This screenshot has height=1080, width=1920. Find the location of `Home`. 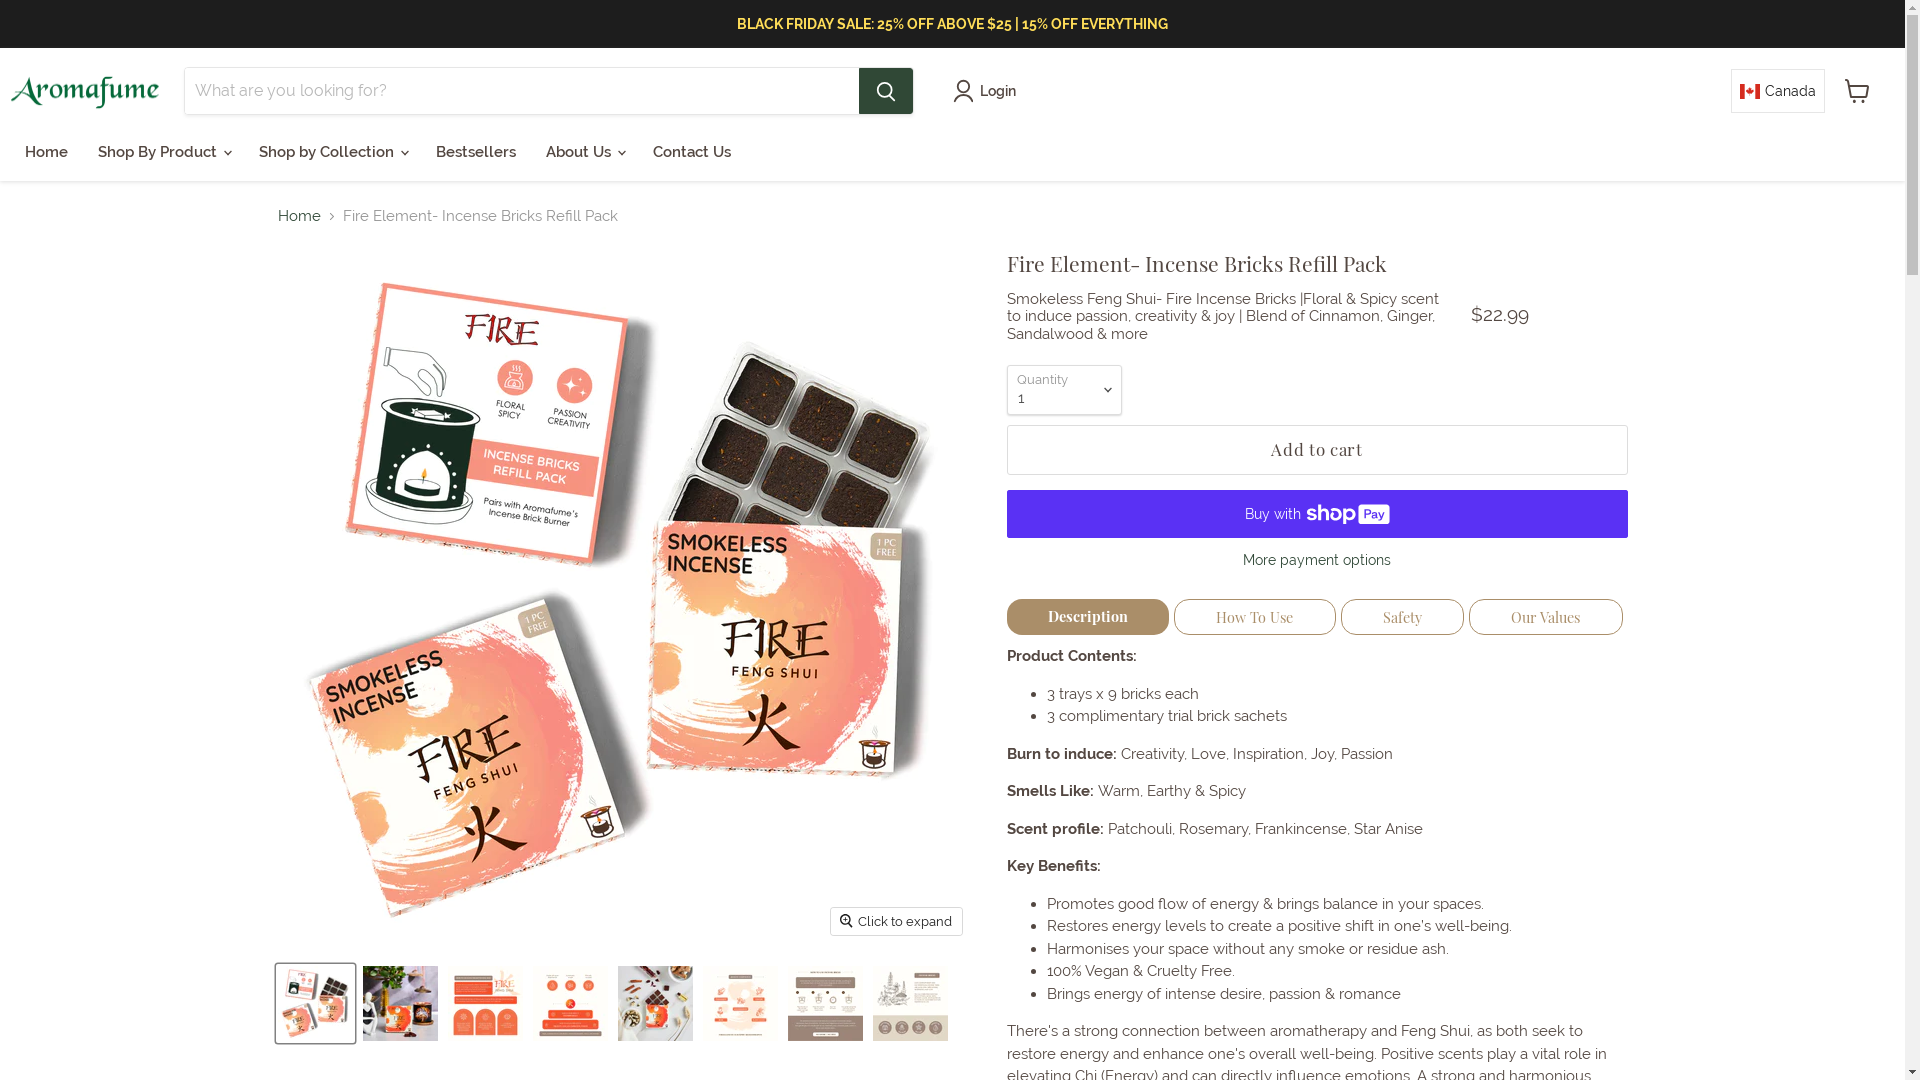

Home is located at coordinates (300, 216).